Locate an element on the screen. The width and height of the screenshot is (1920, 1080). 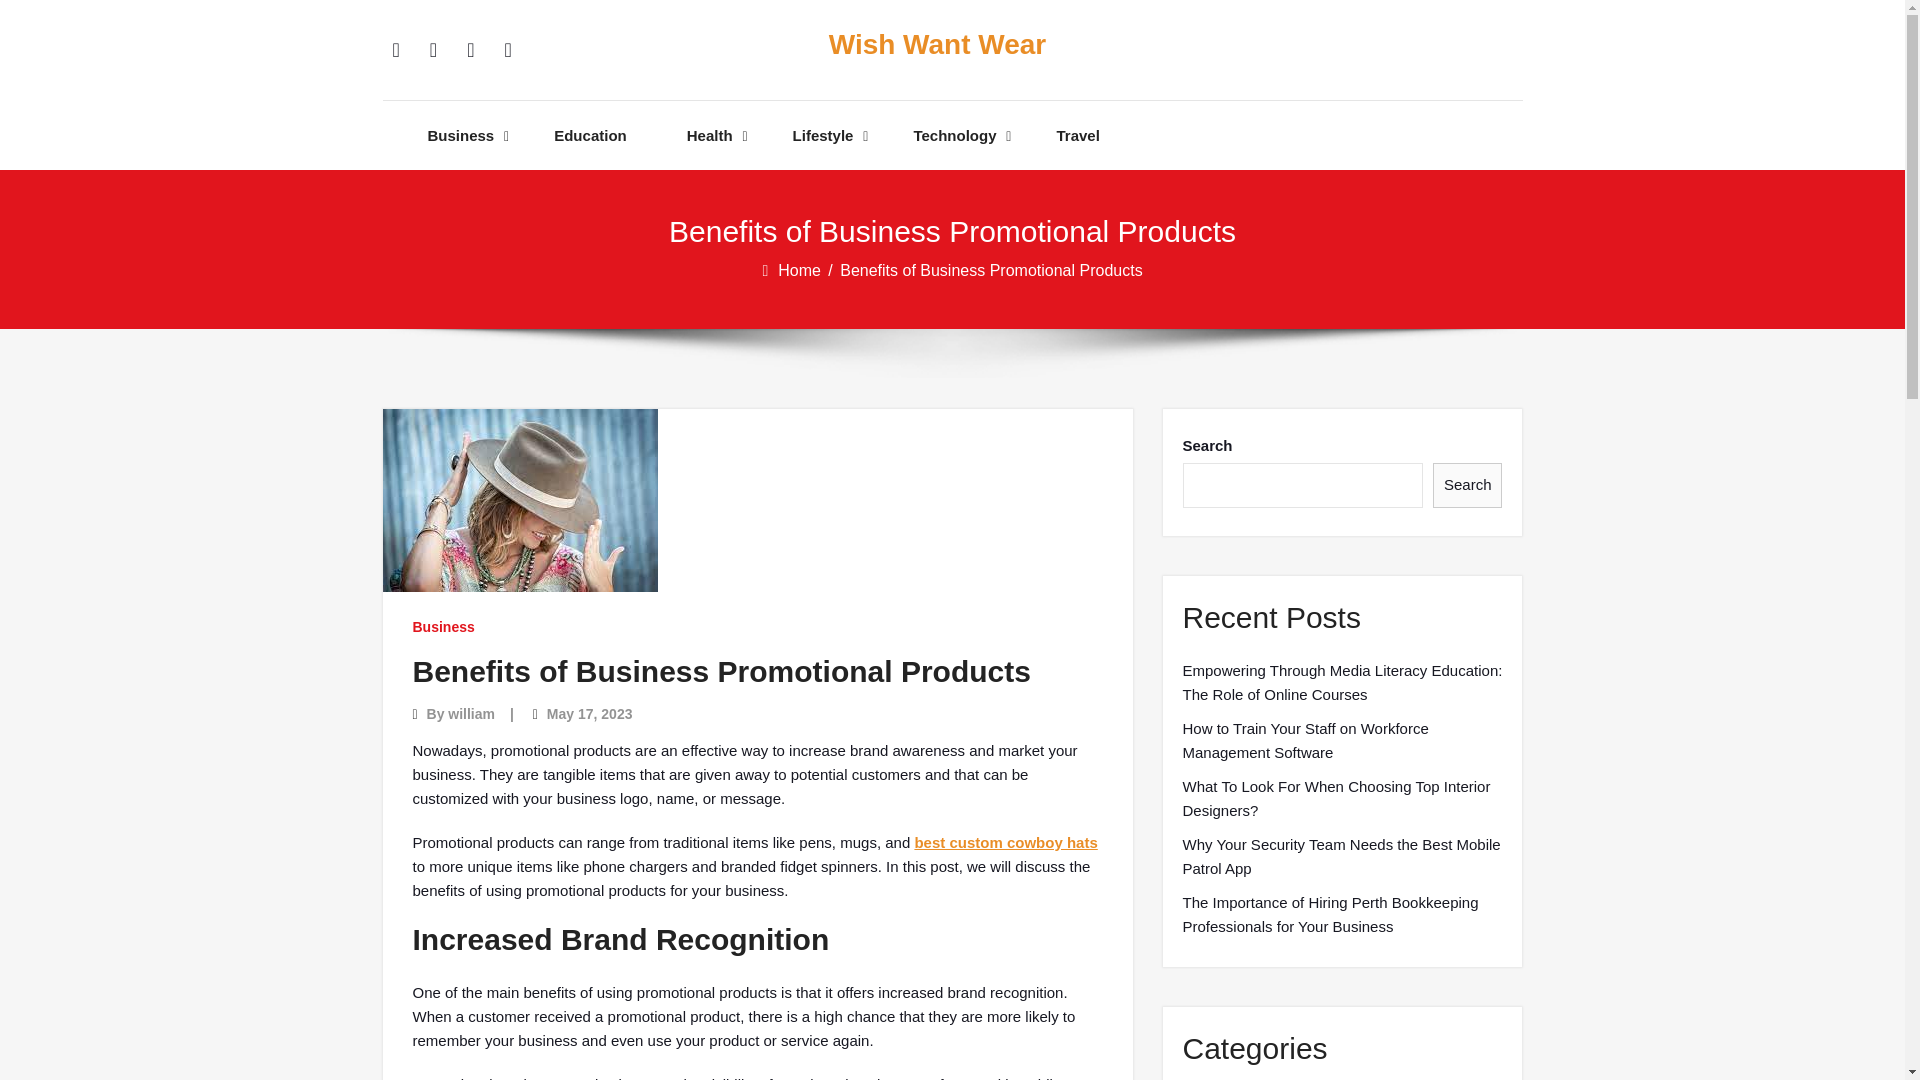
What To Look For When Choosing Top Interior Designers? is located at coordinates (1342, 798).